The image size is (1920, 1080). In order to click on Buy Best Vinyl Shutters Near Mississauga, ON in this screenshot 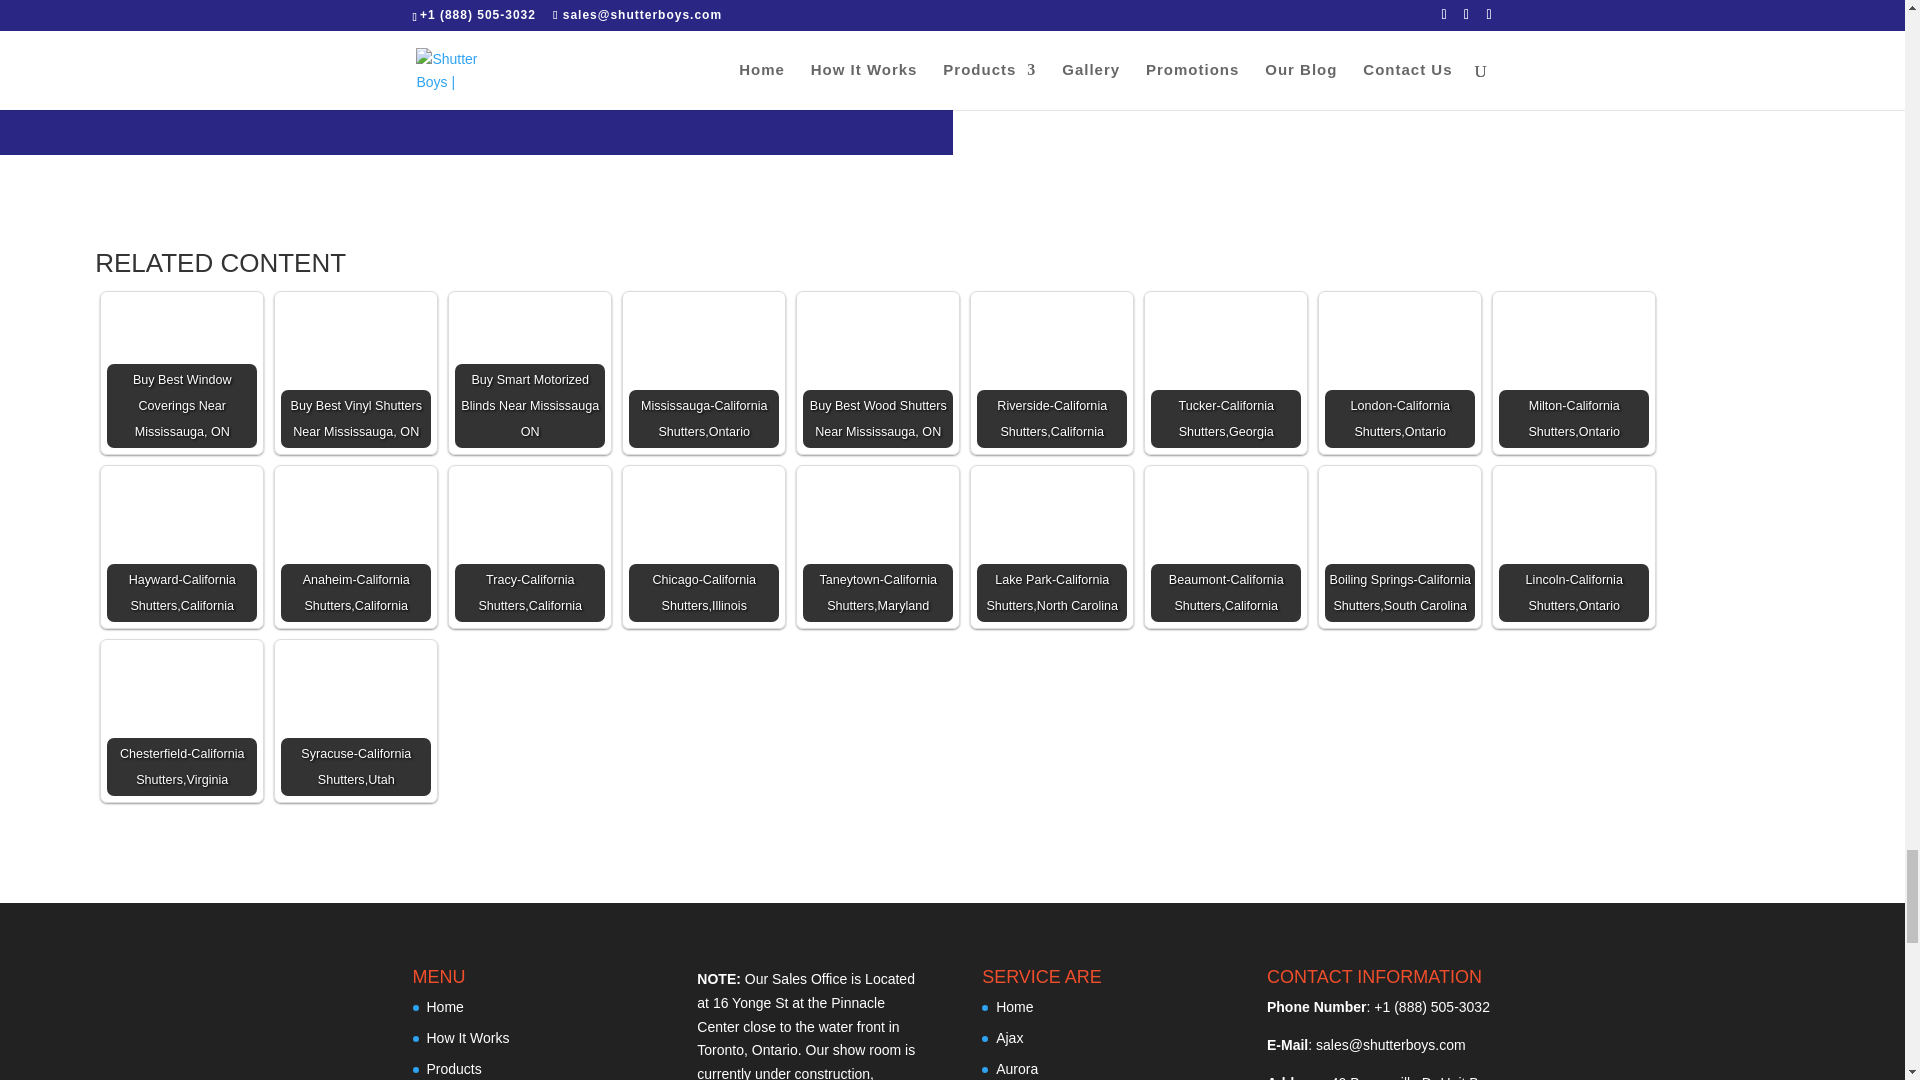, I will do `click(355, 373)`.